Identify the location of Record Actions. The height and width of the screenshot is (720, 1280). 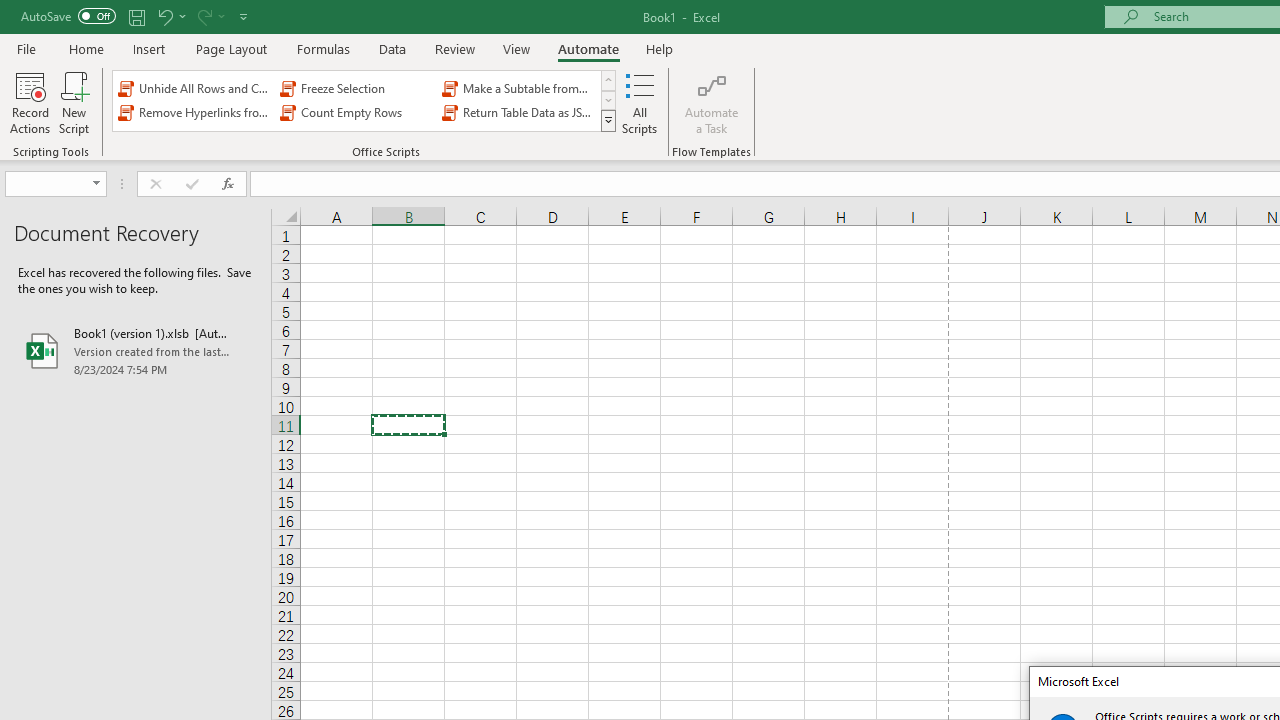
(30, 102).